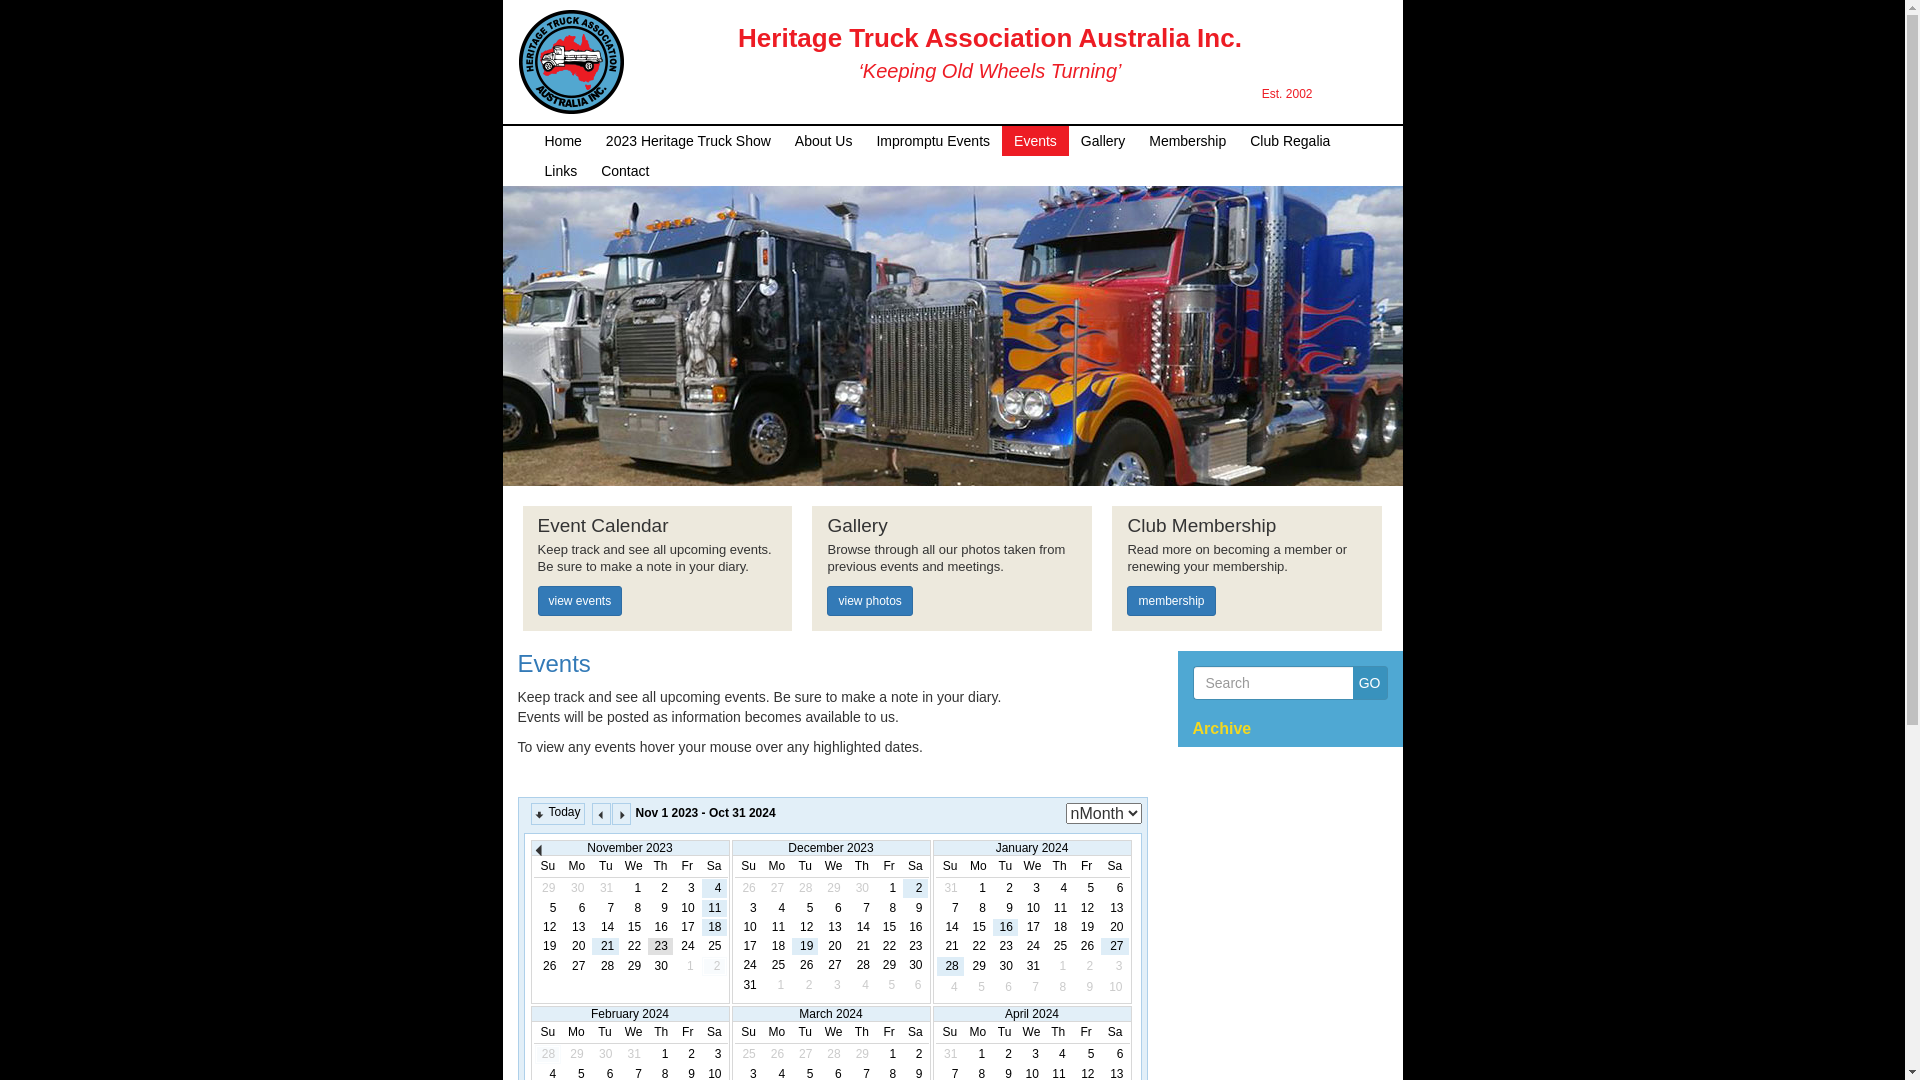 The height and width of the screenshot is (1080, 1920). Describe the element at coordinates (1086, 888) in the screenshot. I see `5` at that location.